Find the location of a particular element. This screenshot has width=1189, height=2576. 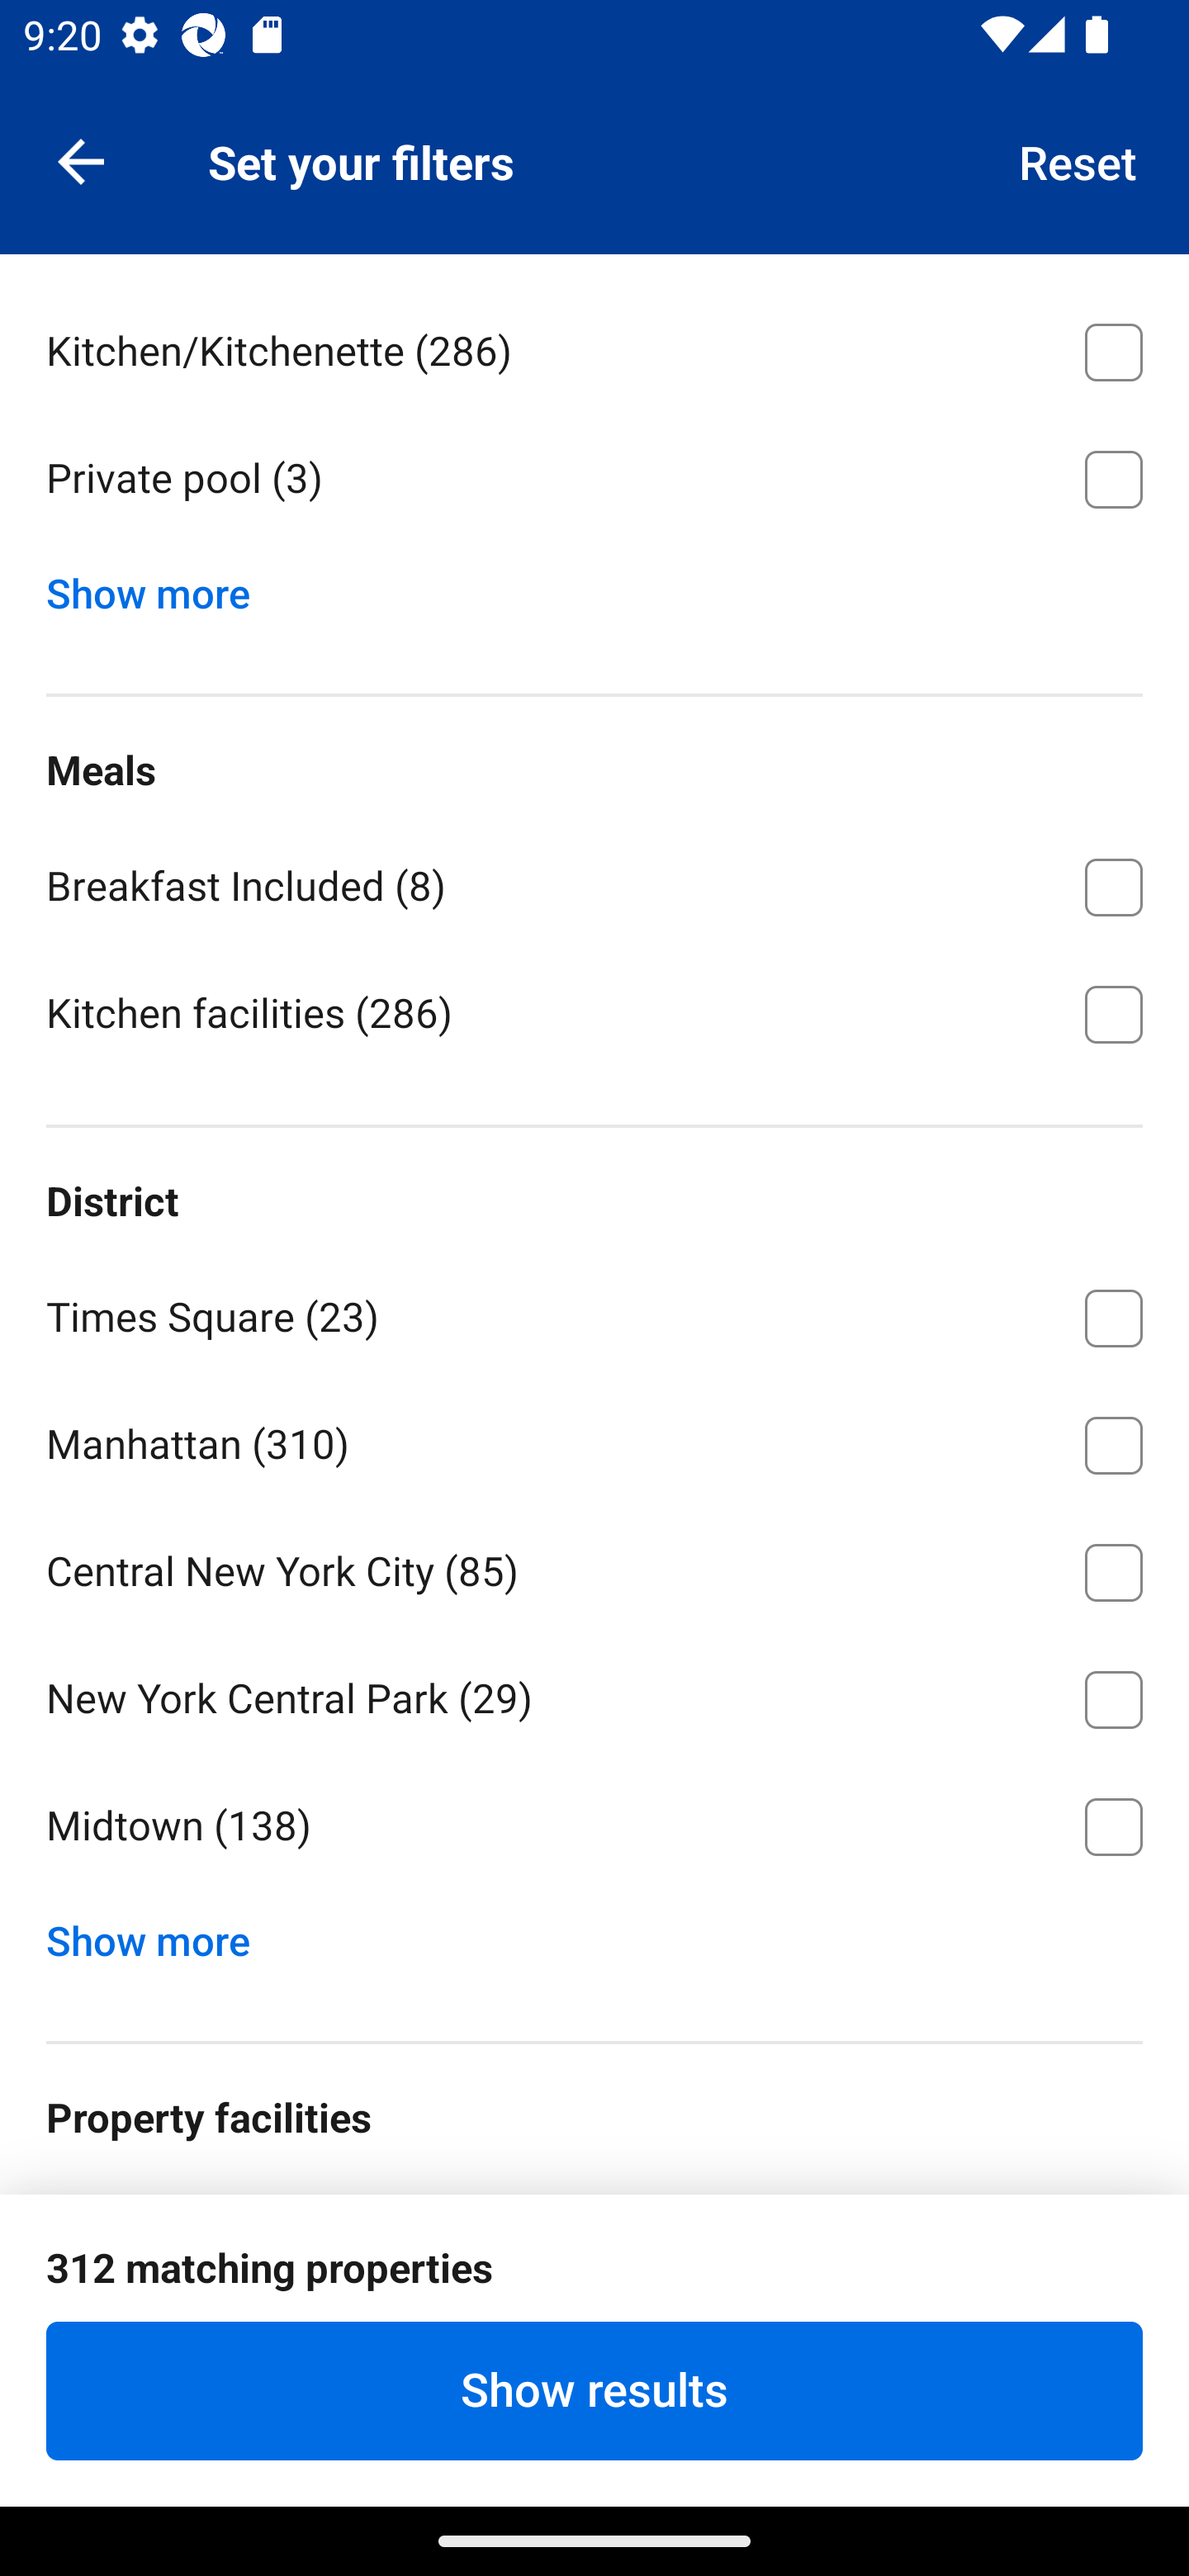

Kitchen facilities ⁦(286) is located at coordinates (594, 1012).